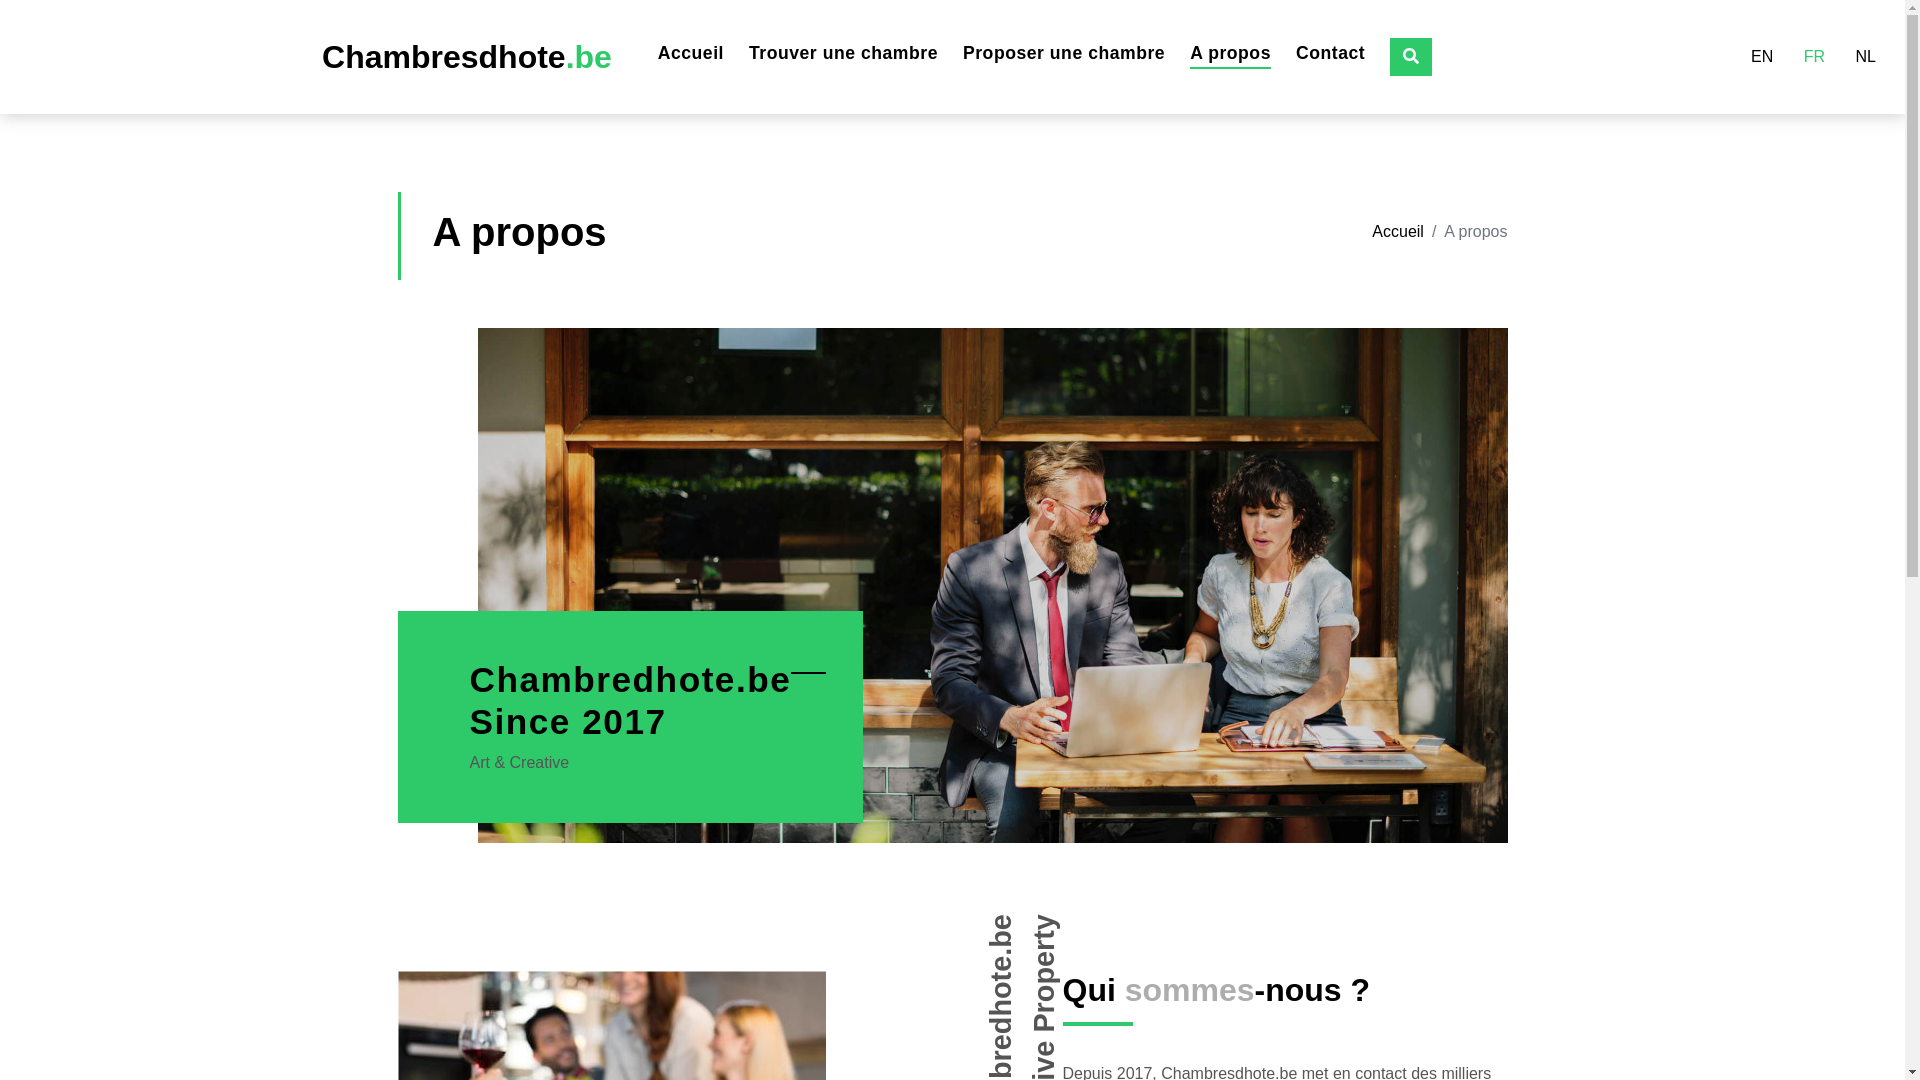 The height and width of the screenshot is (1080, 1920). Describe the element at coordinates (1064, 53) in the screenshot. I see `Proposer une chambre` at that location.